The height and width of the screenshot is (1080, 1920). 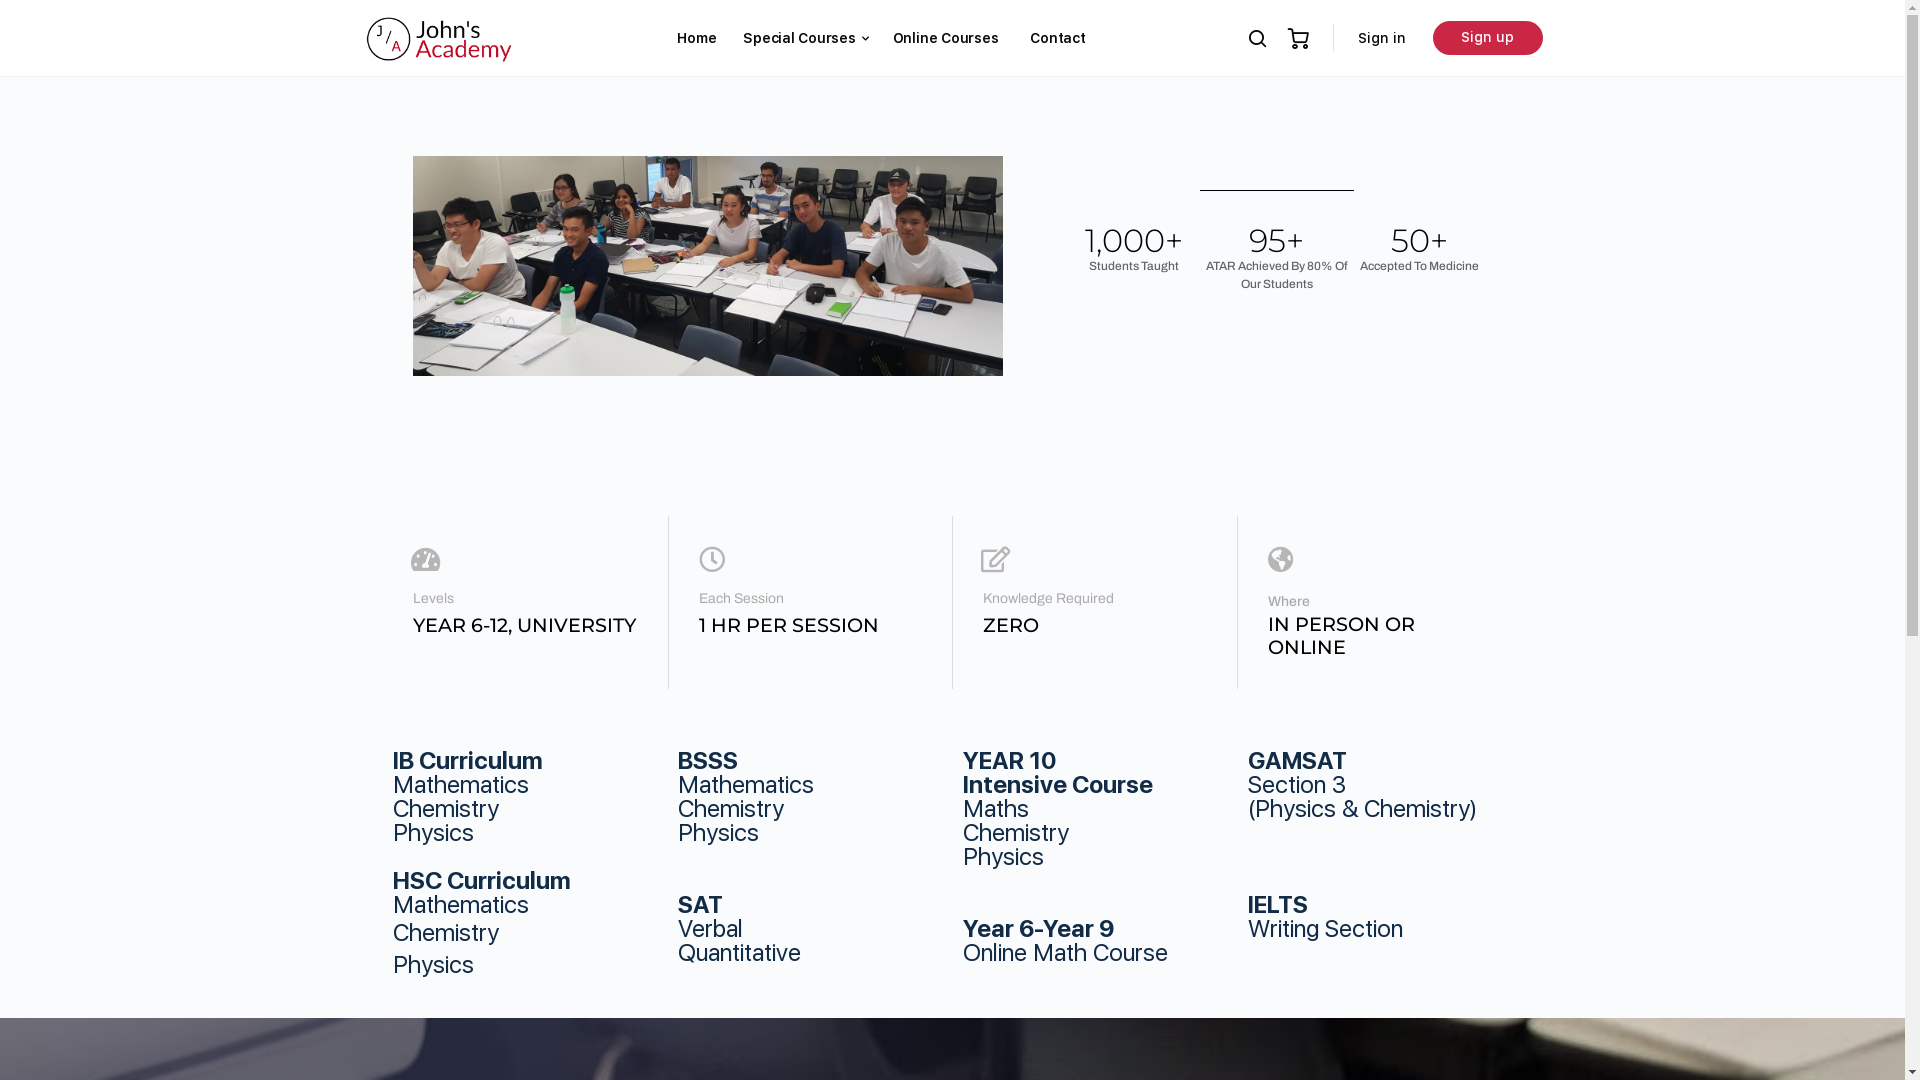 I want to click on Sign in, so click(x=1382, y=38).